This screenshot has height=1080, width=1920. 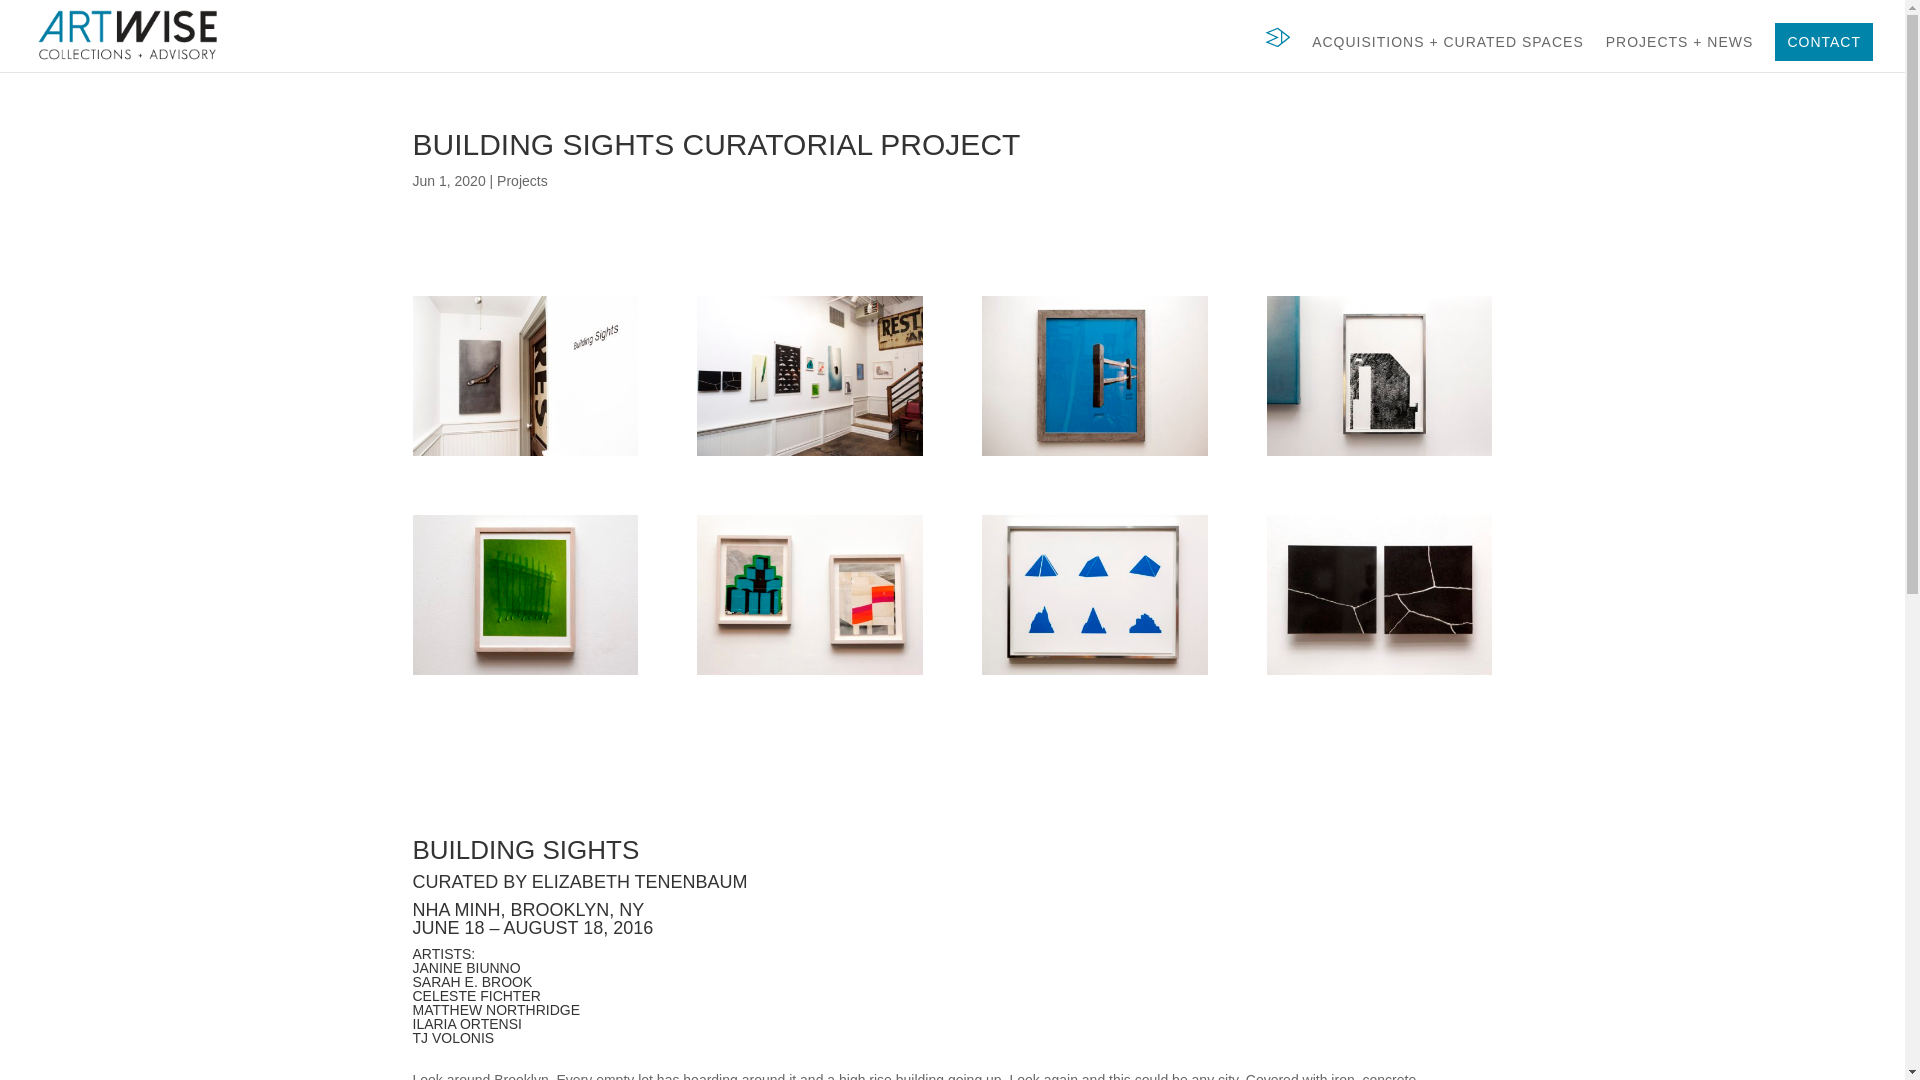 What do you see at coordinates (1094, 674) in the screenshot?
I see `Building.Sights.27` at bounding box center [1094, 674].